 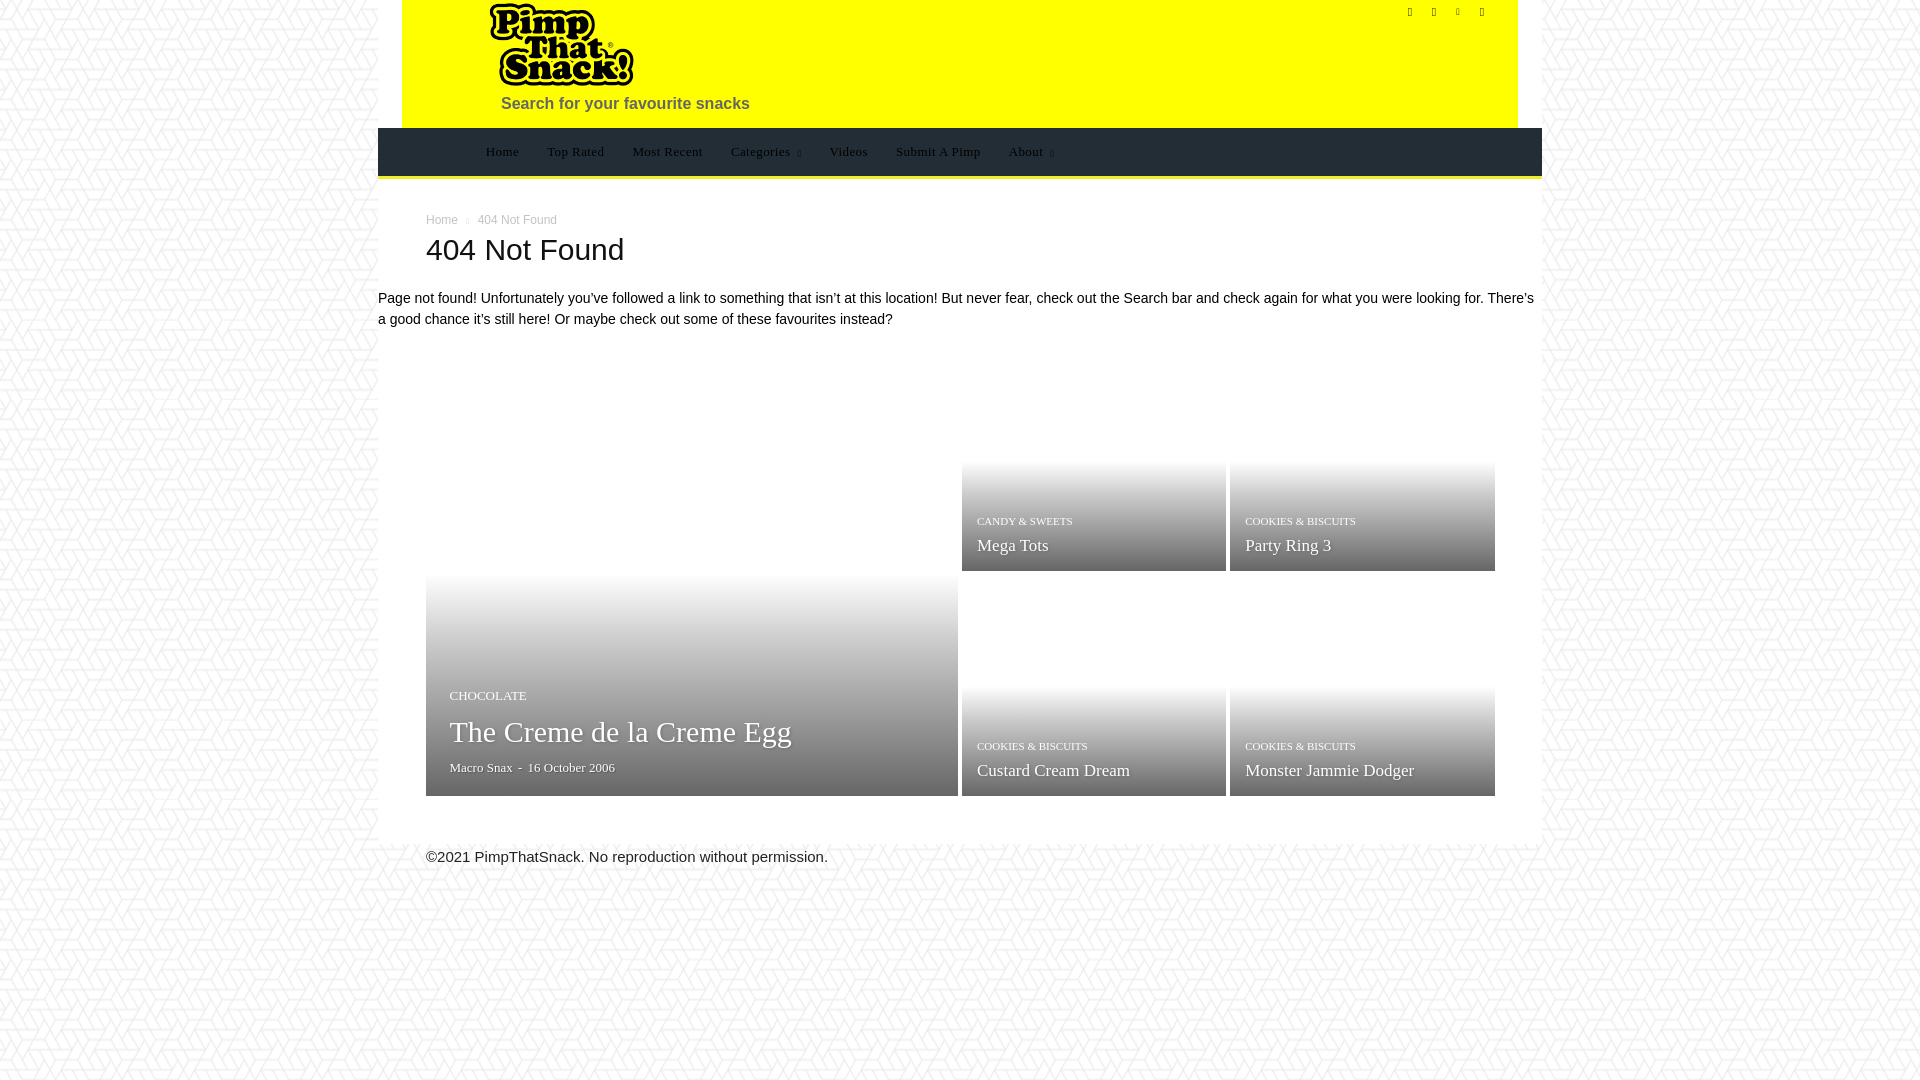 I want to click on Party Ring 3, so click(x=1362, y=461).